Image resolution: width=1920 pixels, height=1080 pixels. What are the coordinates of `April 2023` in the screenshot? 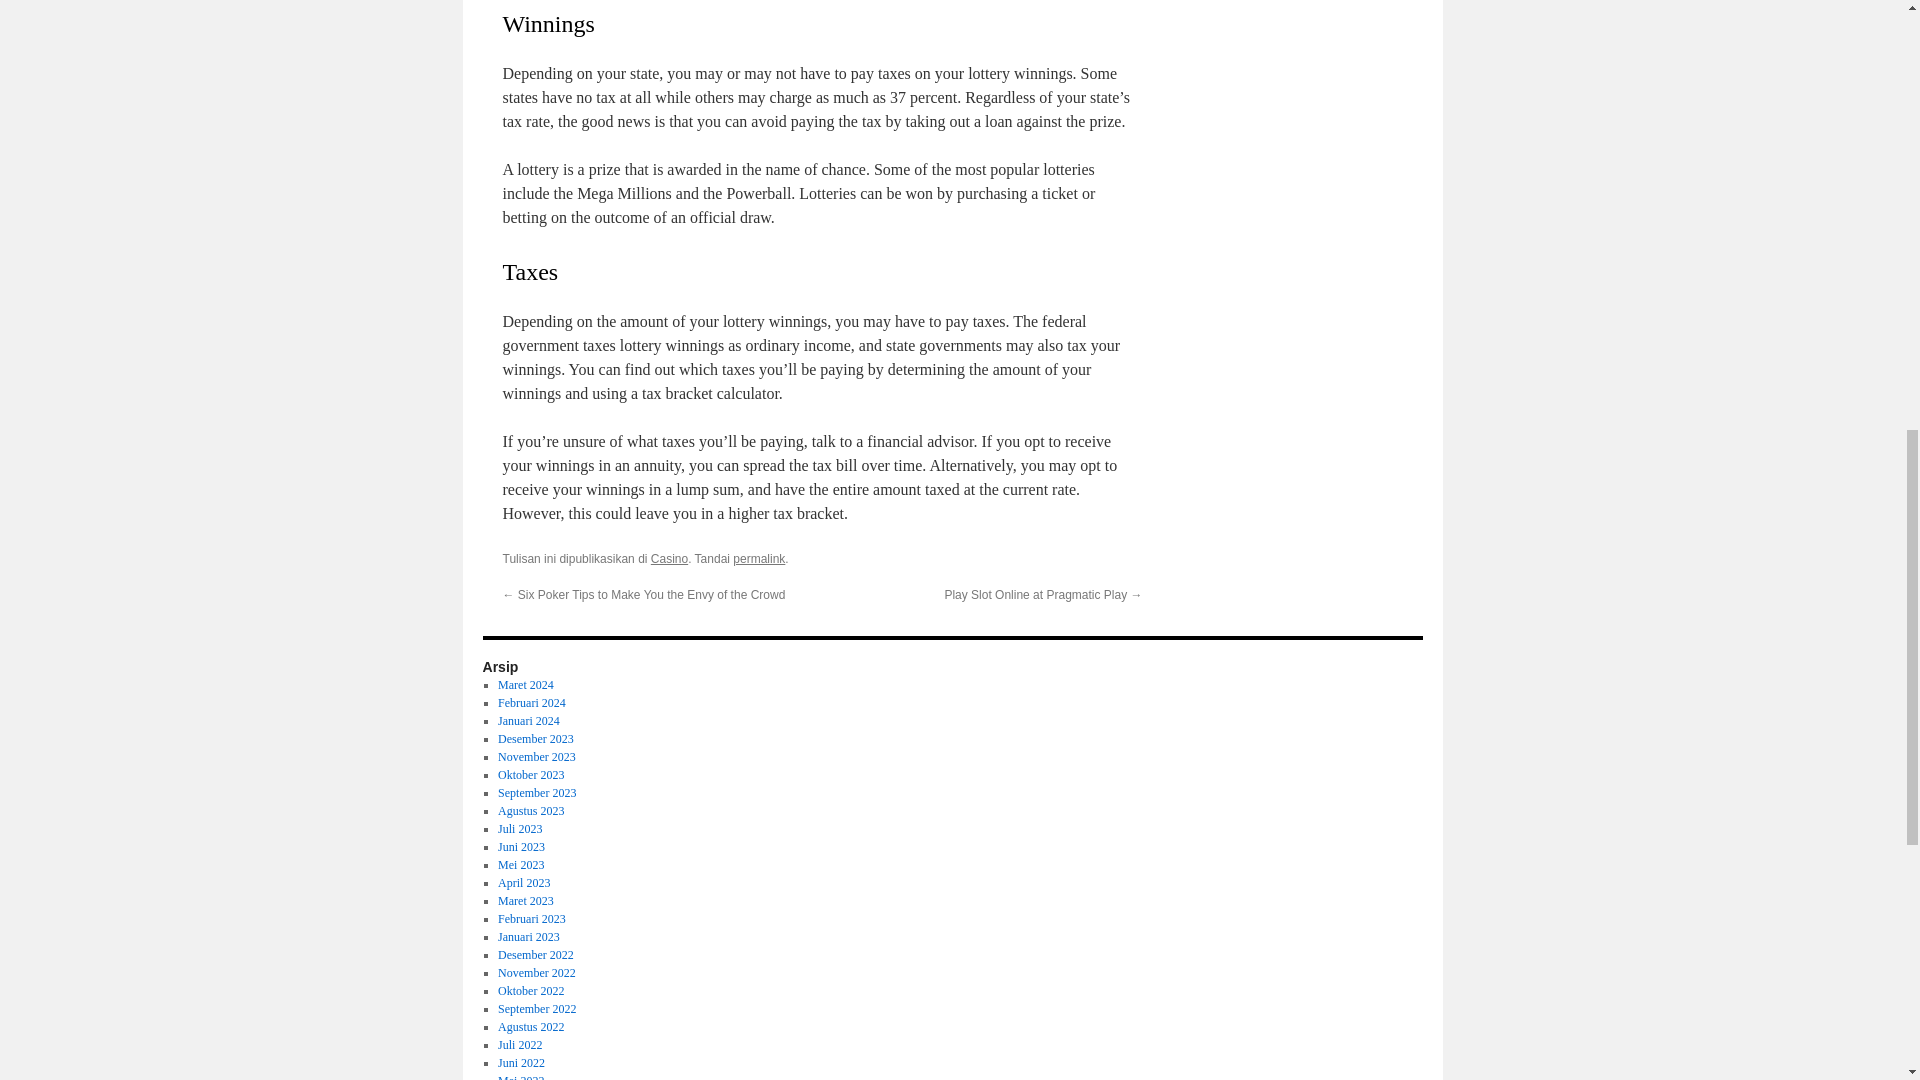 It's located at (523, 882).